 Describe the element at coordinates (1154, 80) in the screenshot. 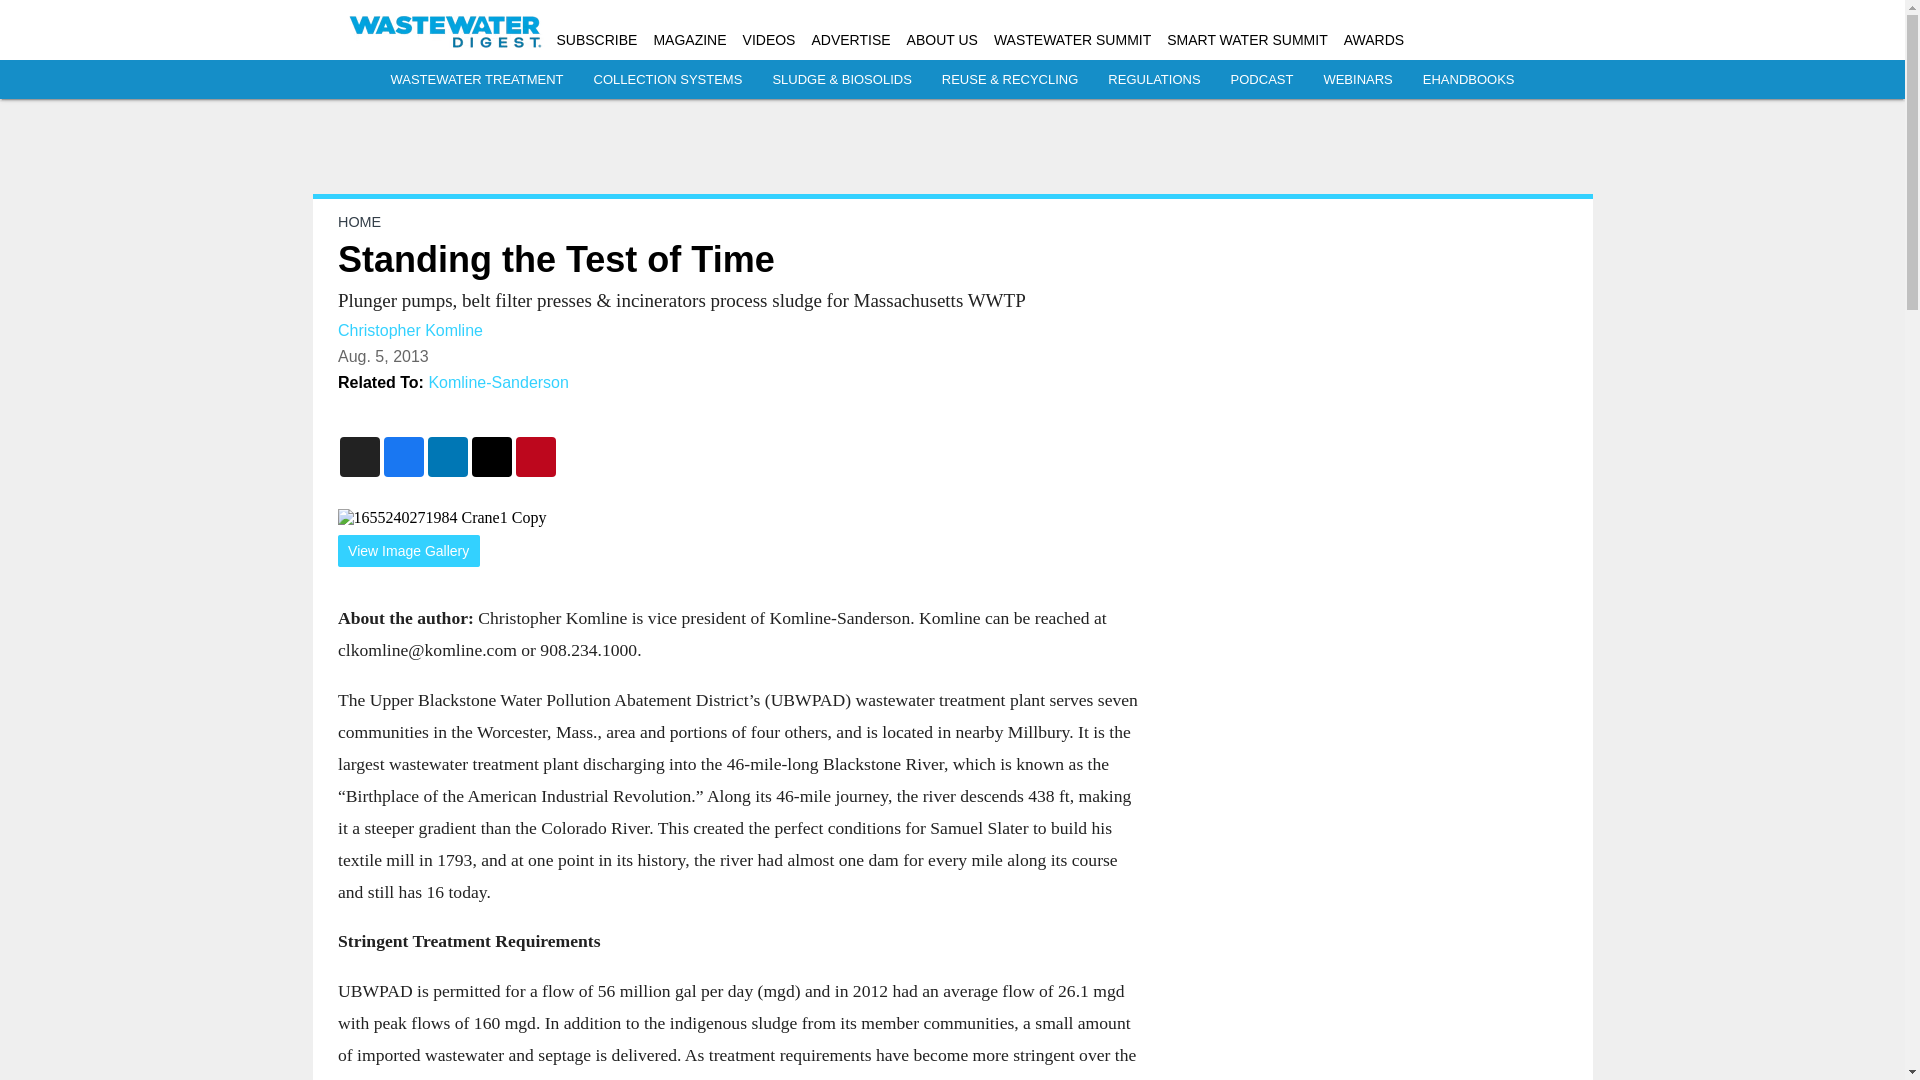

I see `REGULATIONS` at that location.